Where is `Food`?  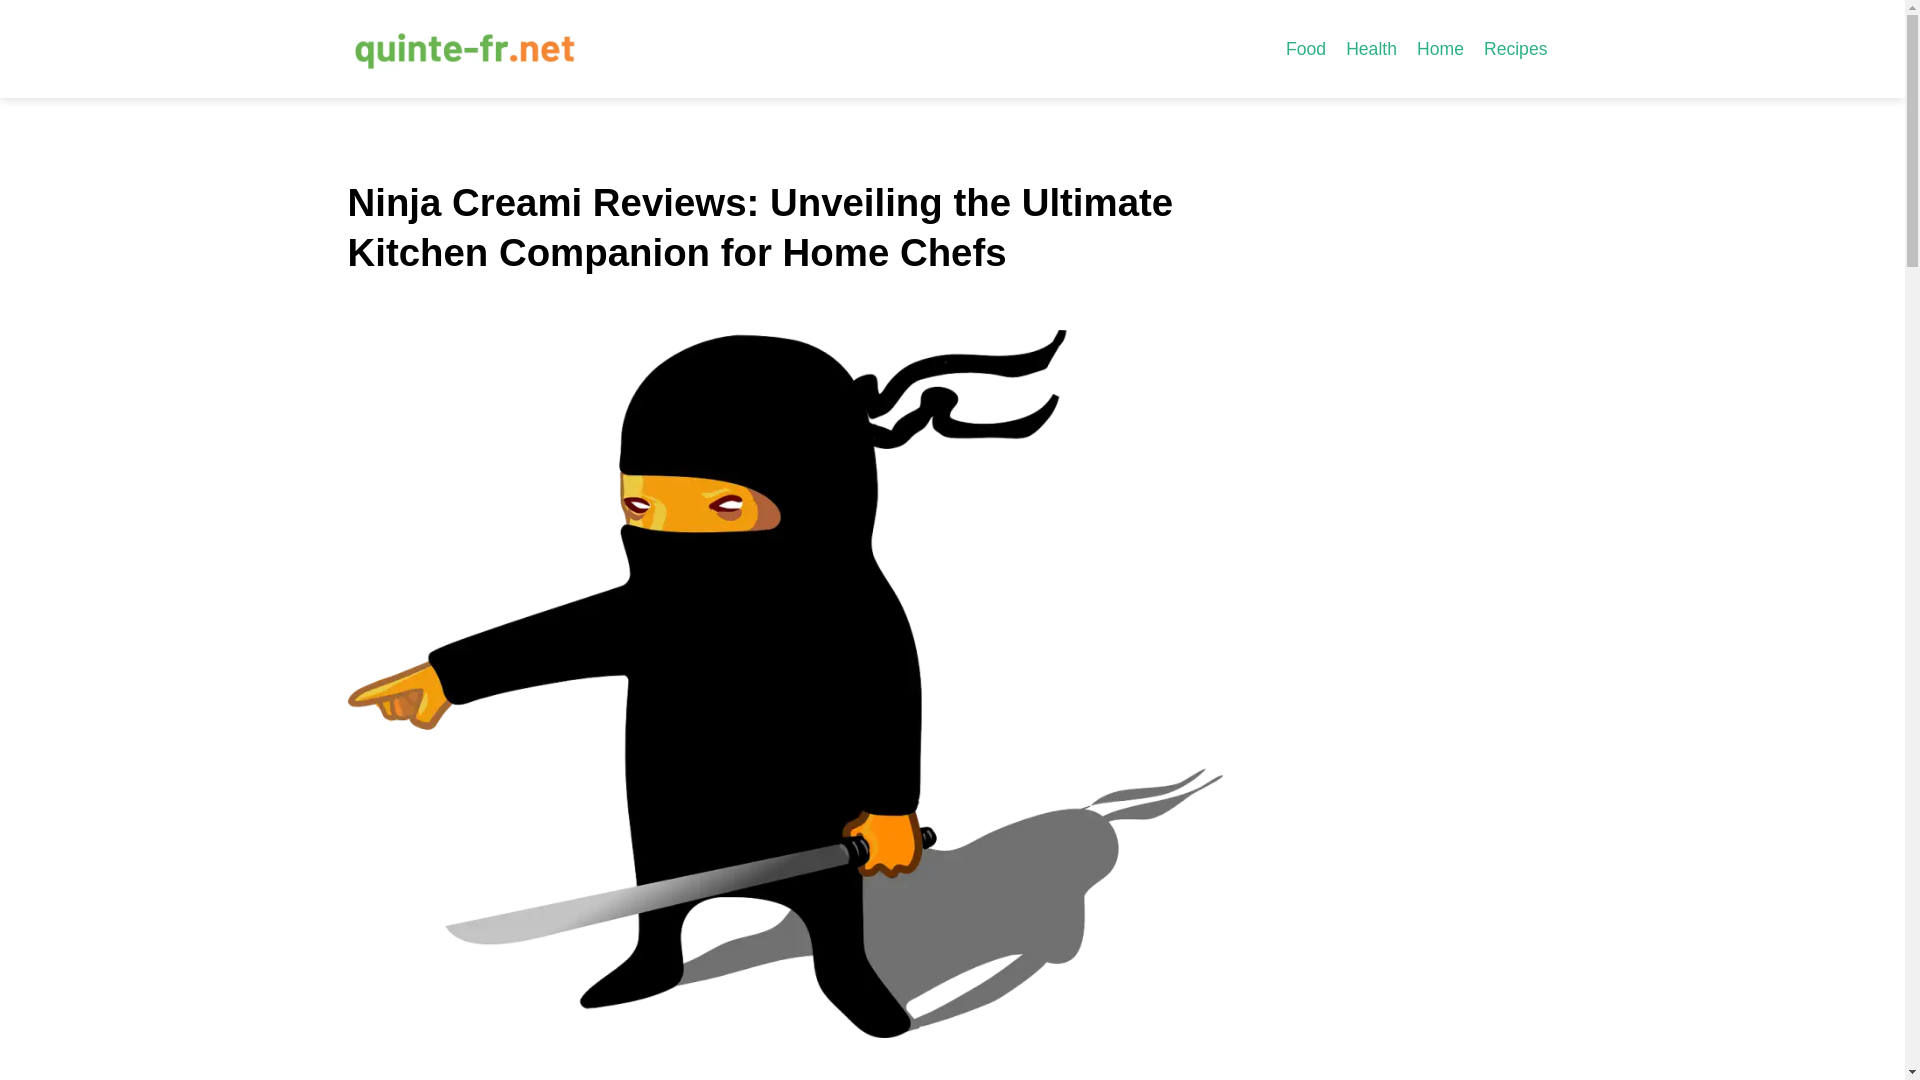 Food is located at coordinates (1306, 48).